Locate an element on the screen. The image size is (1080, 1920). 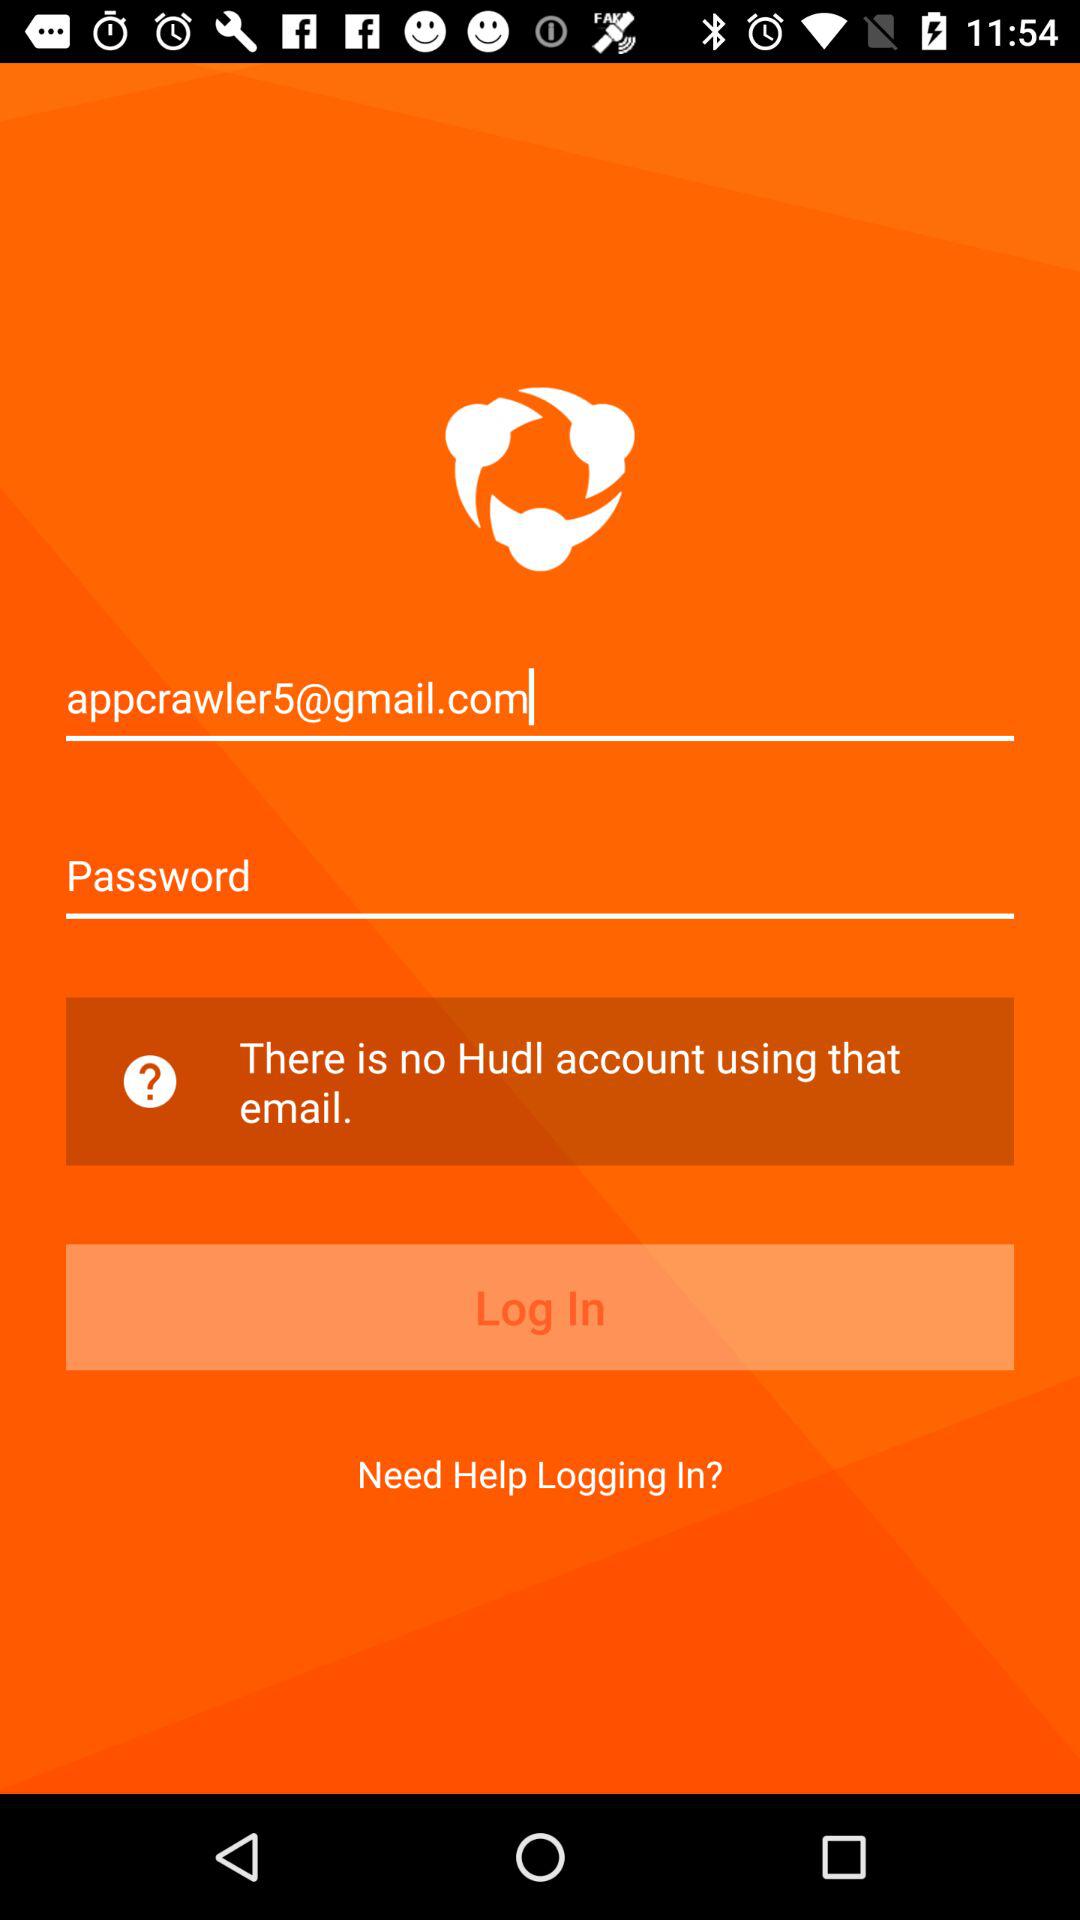
flip until the need help logging icon is located at coordinates (540, 1473).